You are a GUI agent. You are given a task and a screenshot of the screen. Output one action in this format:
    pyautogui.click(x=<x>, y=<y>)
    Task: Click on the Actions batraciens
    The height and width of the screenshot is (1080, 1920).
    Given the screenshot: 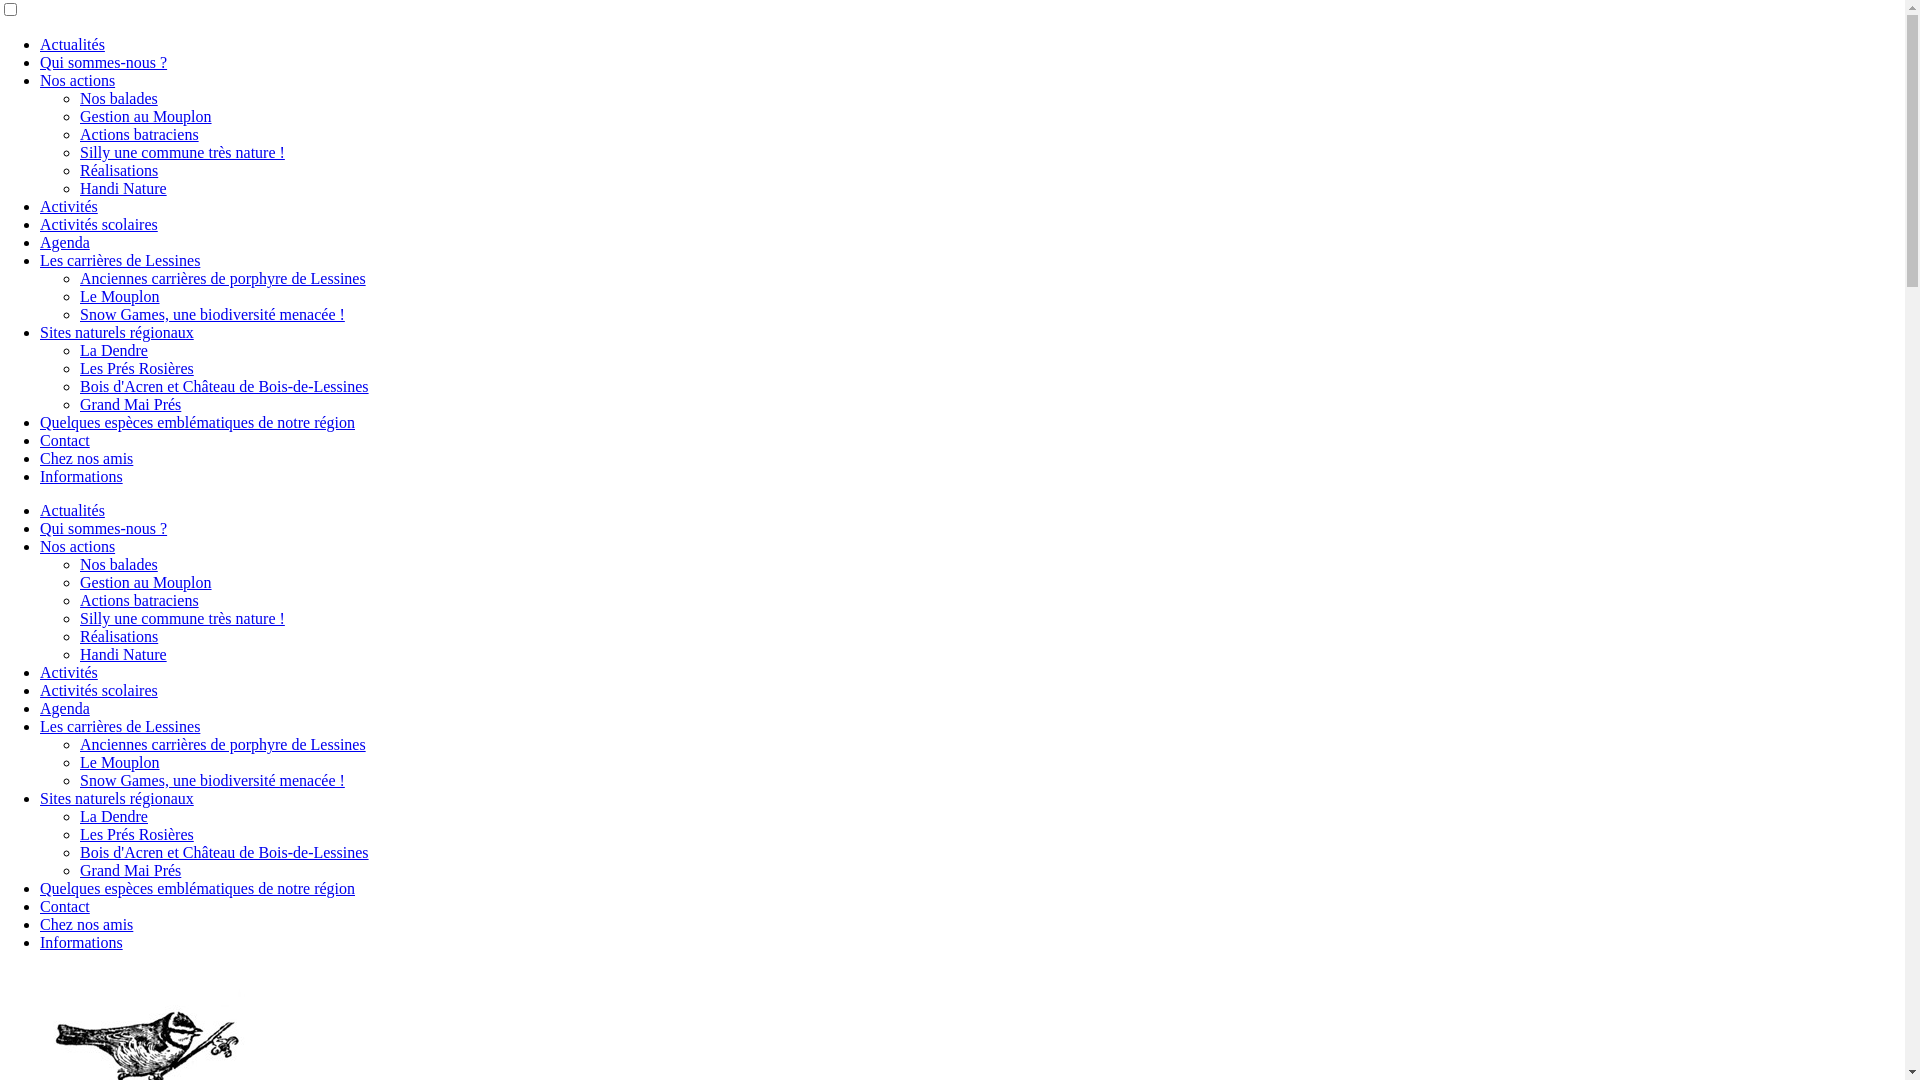 What is the action you would take?
    pyautogui.click(x=140, y=600)
    